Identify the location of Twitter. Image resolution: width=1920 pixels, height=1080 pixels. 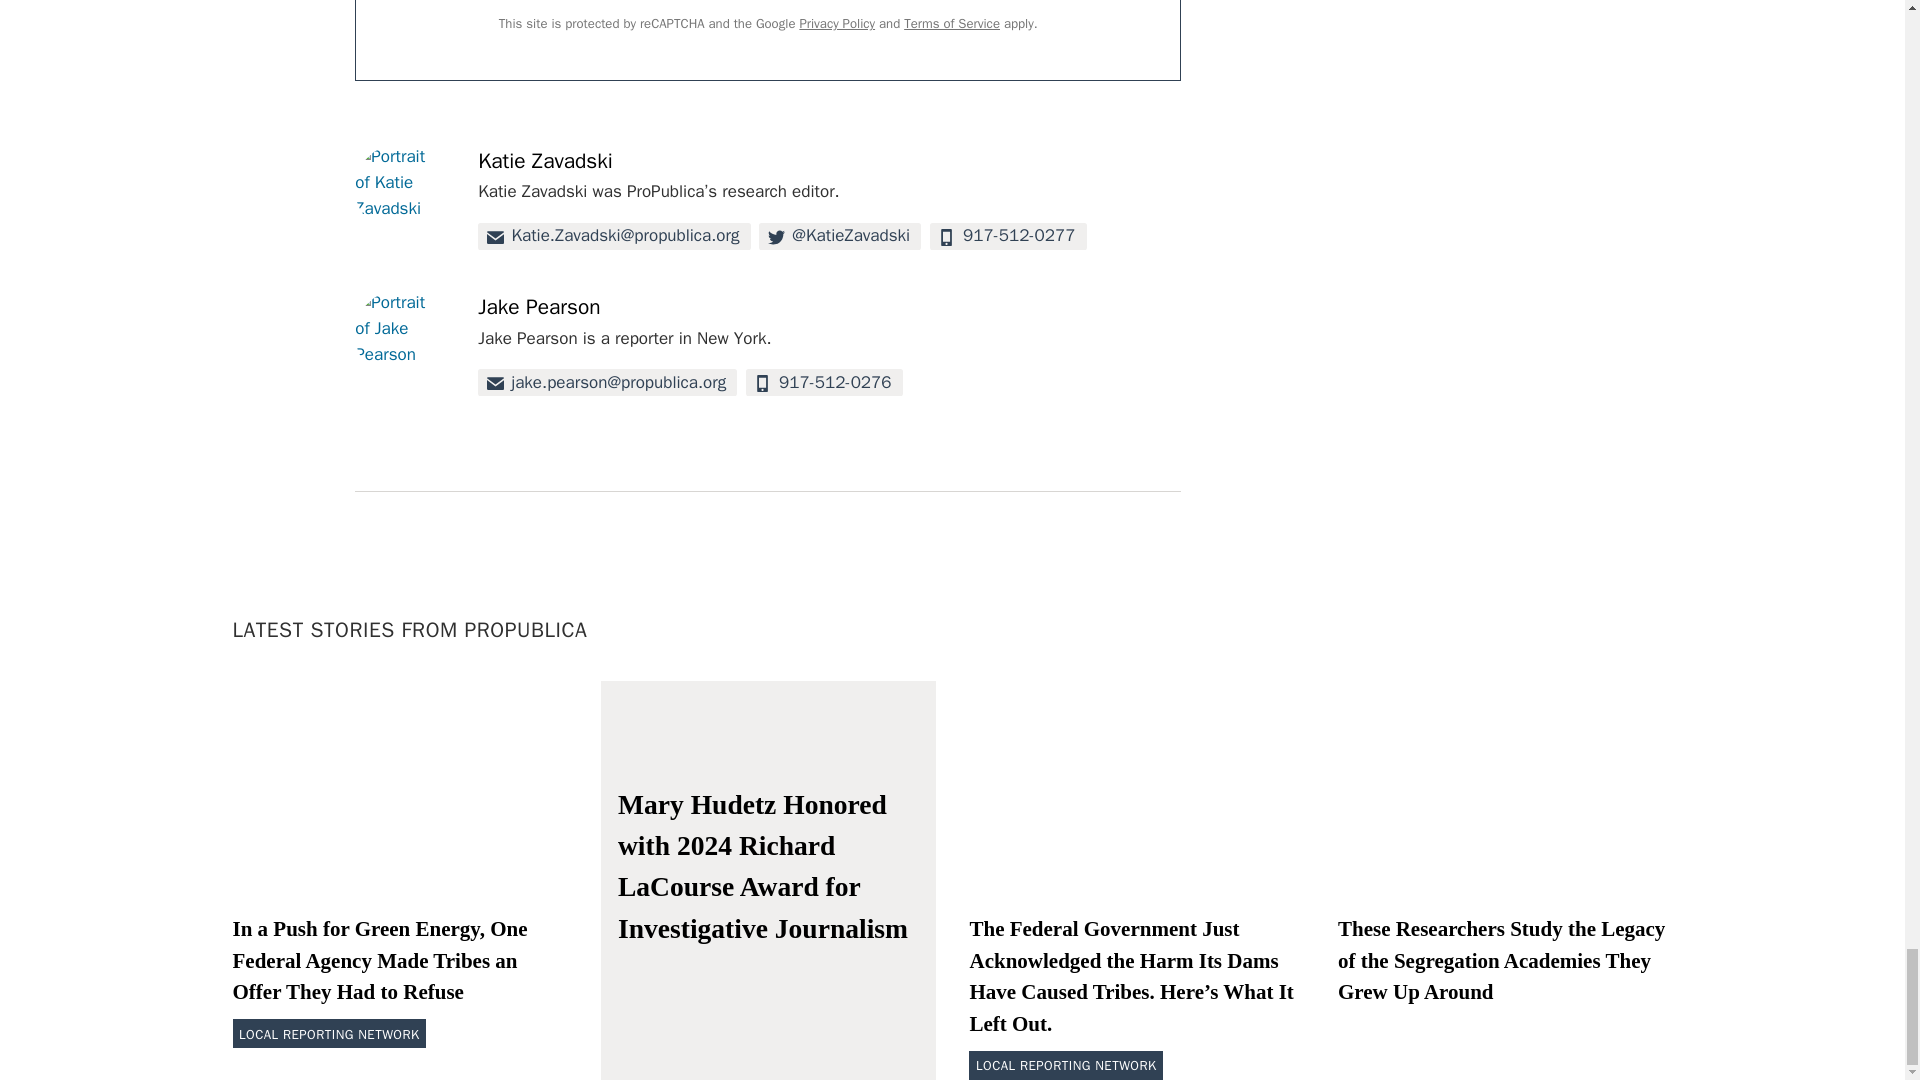
(840, 236).